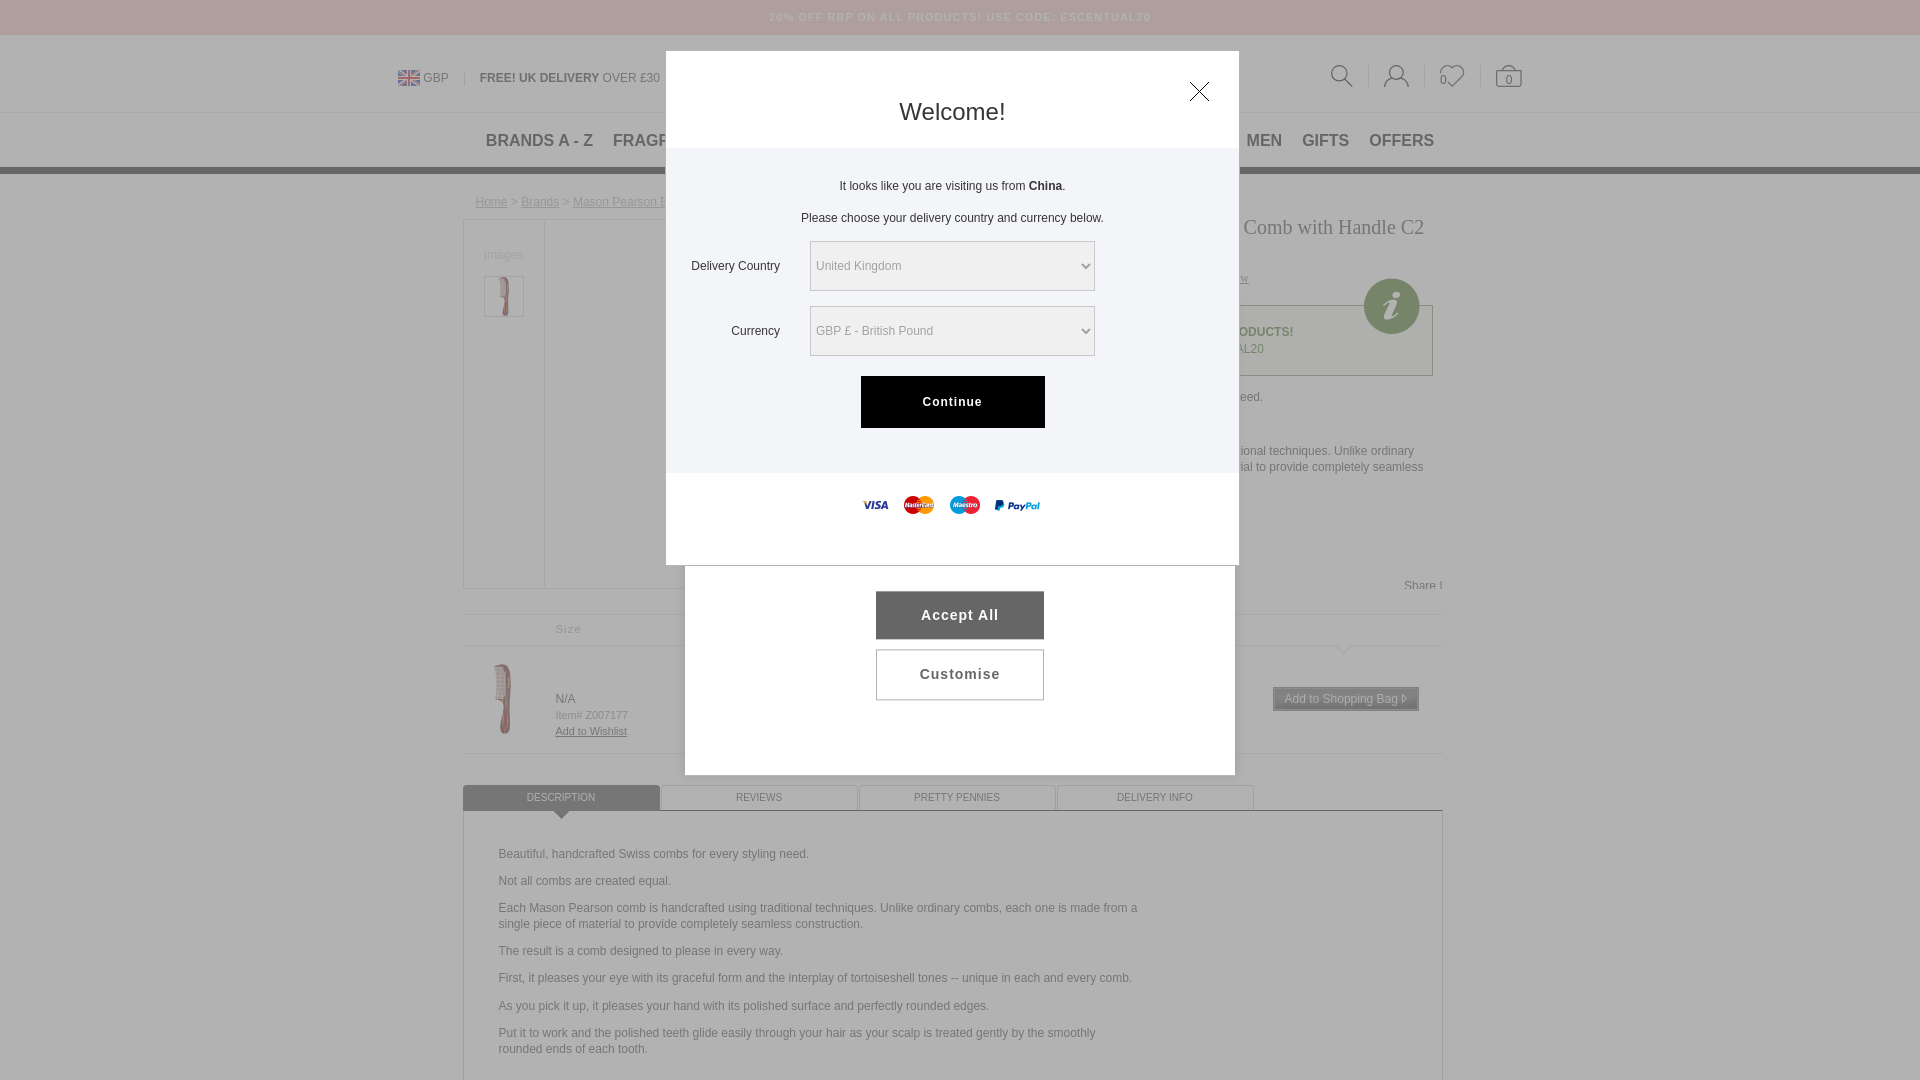 This screenshot has height=1080, width=1920. Describe the element at coordinates (1109, 278) in the screenshot. I see `Read all reviews` at that location.